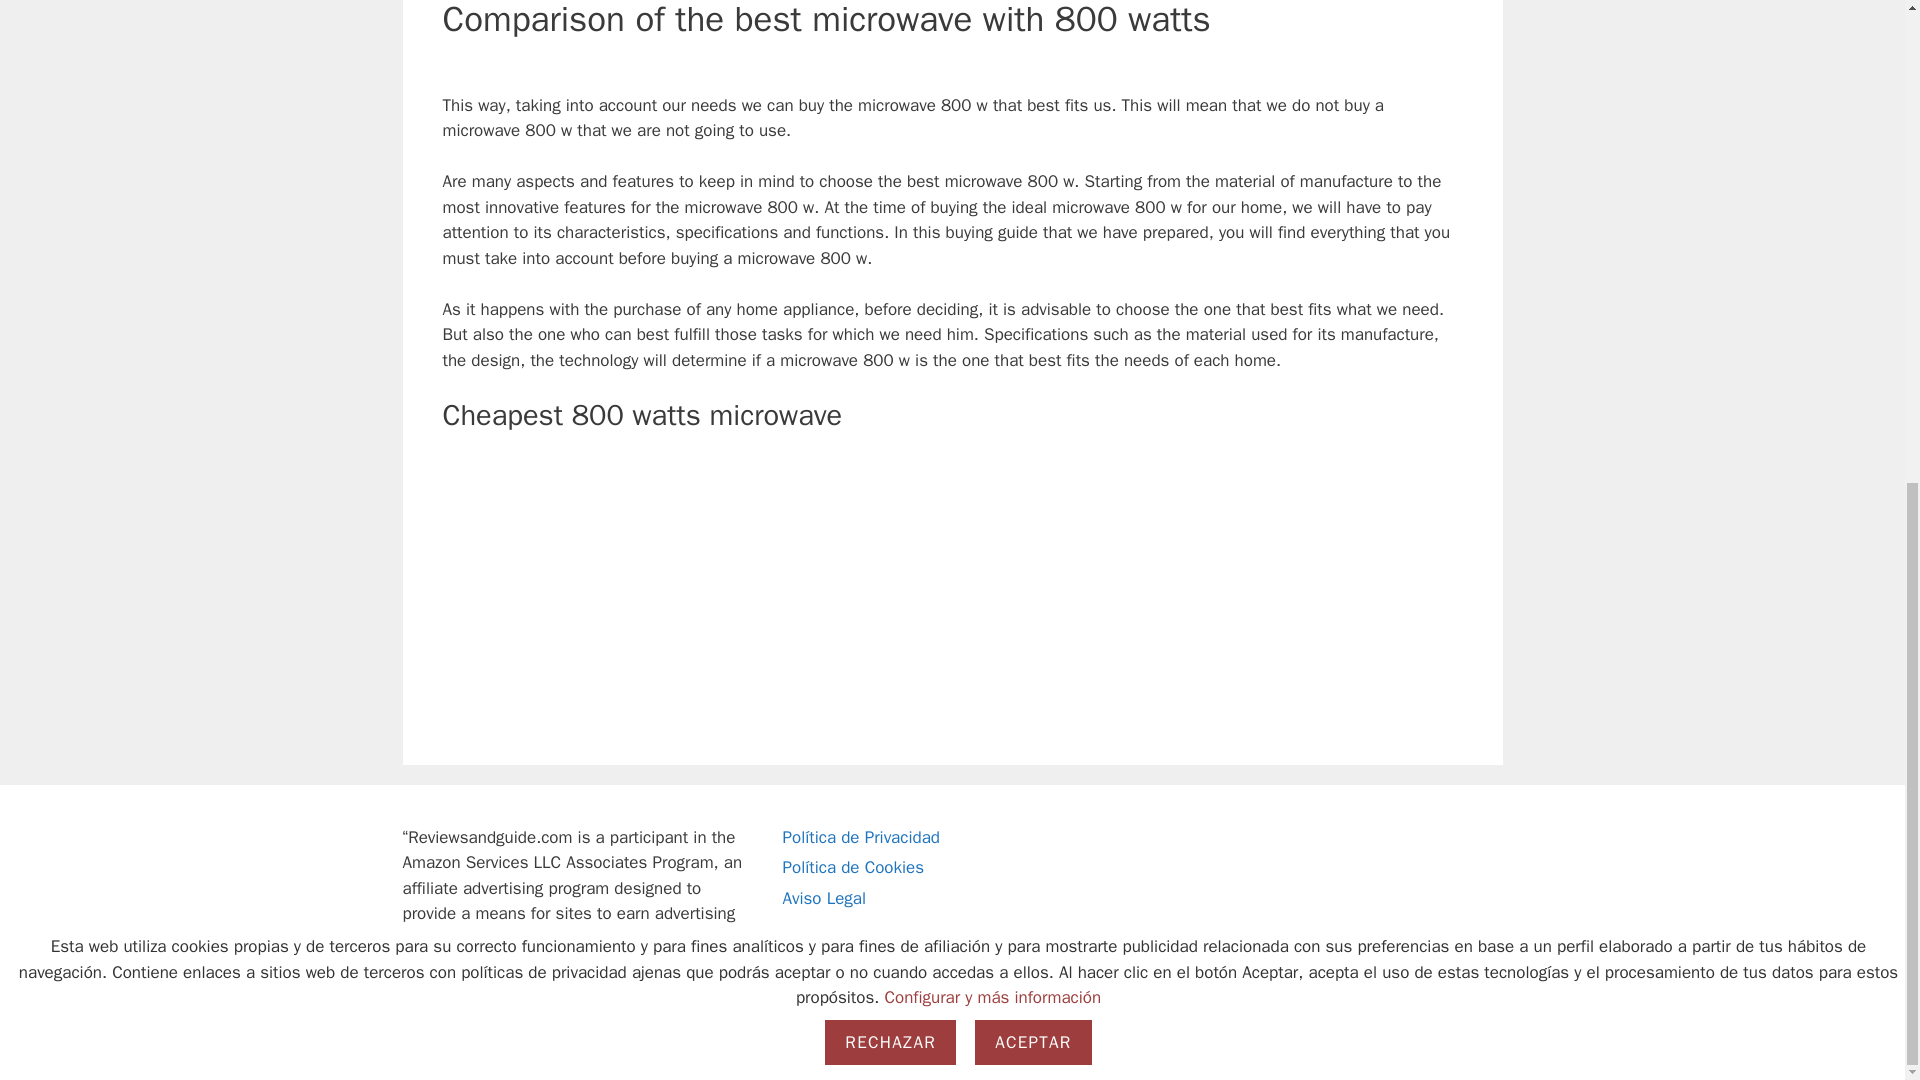 Image resolution: width=1920 pixels, height=1080 pixels. Describe the element at coordinates (823, 898) in the screenshot. I see `Aviso Legal` at that location.